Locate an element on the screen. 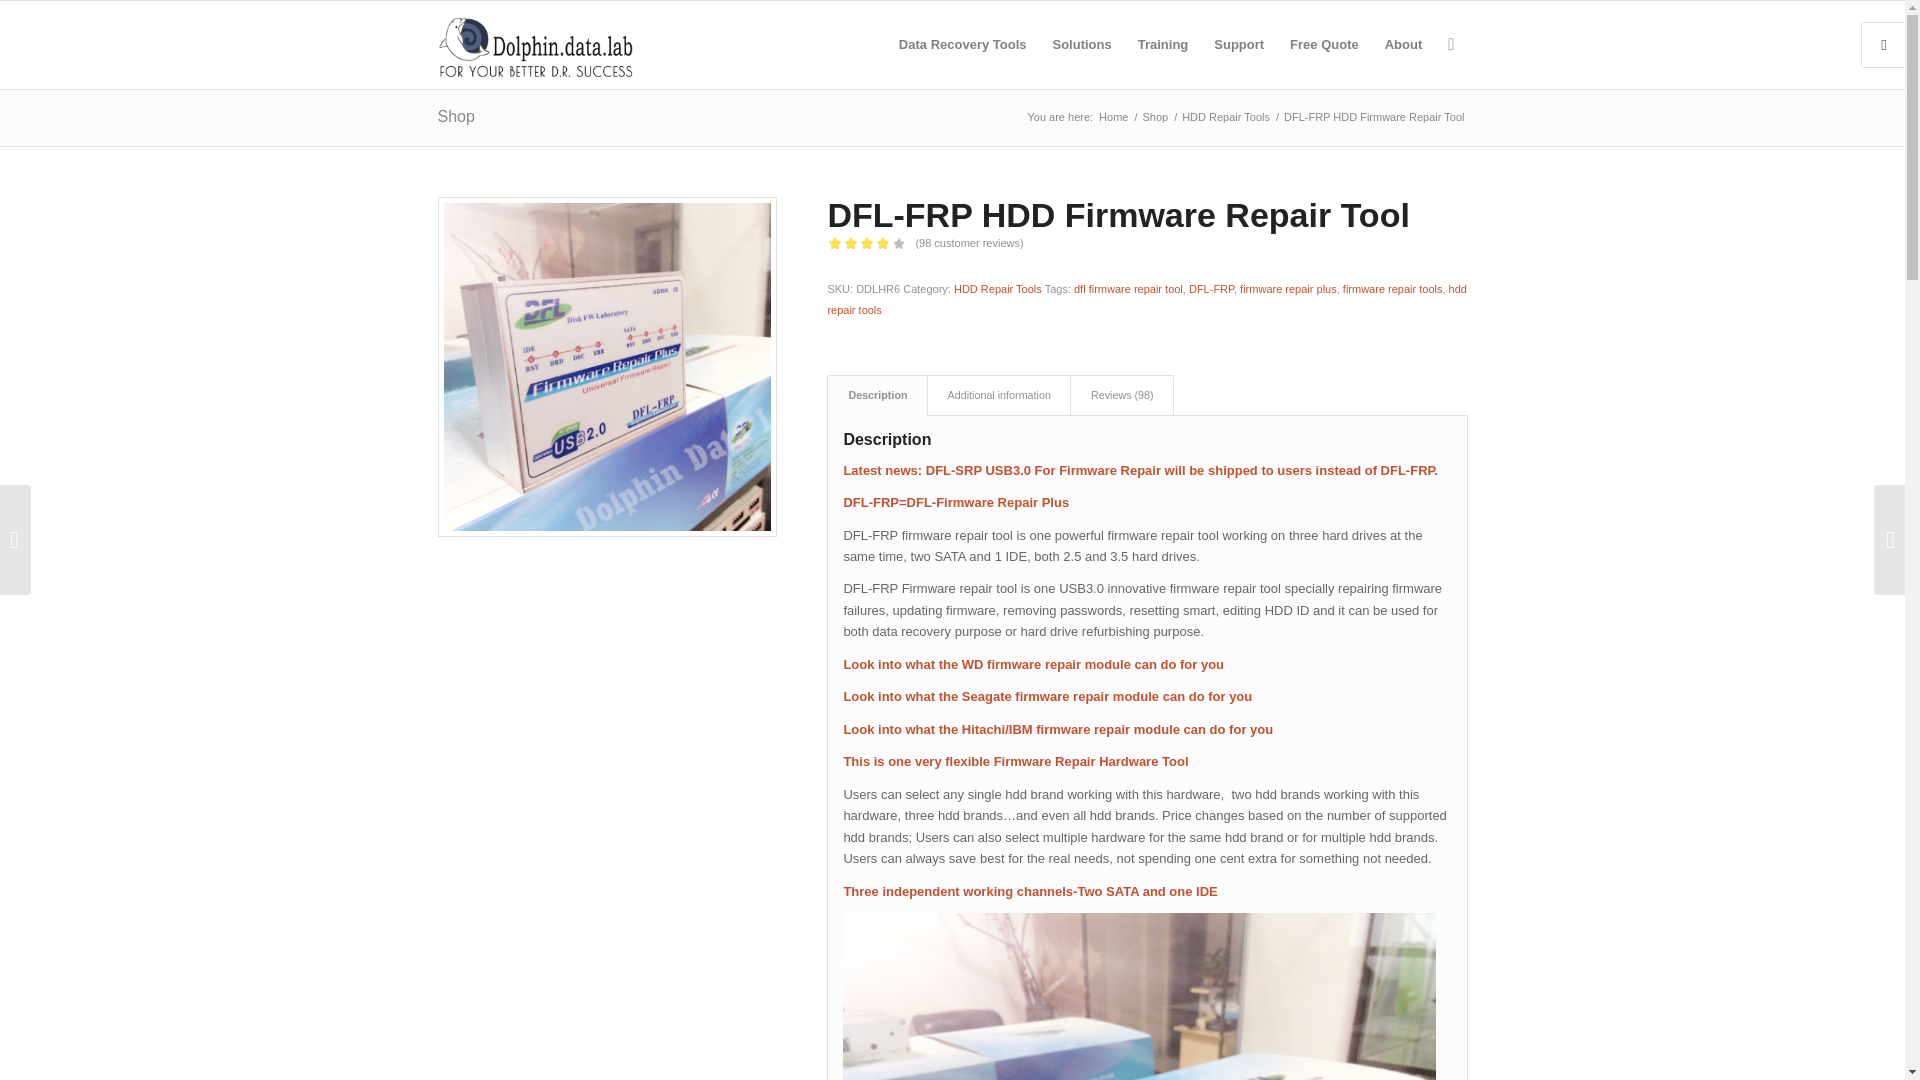 Image resolution: width=1920 pixels, height=1080 pixels. Dolphin Data Lab Logo is located at coordinates (535, 44).